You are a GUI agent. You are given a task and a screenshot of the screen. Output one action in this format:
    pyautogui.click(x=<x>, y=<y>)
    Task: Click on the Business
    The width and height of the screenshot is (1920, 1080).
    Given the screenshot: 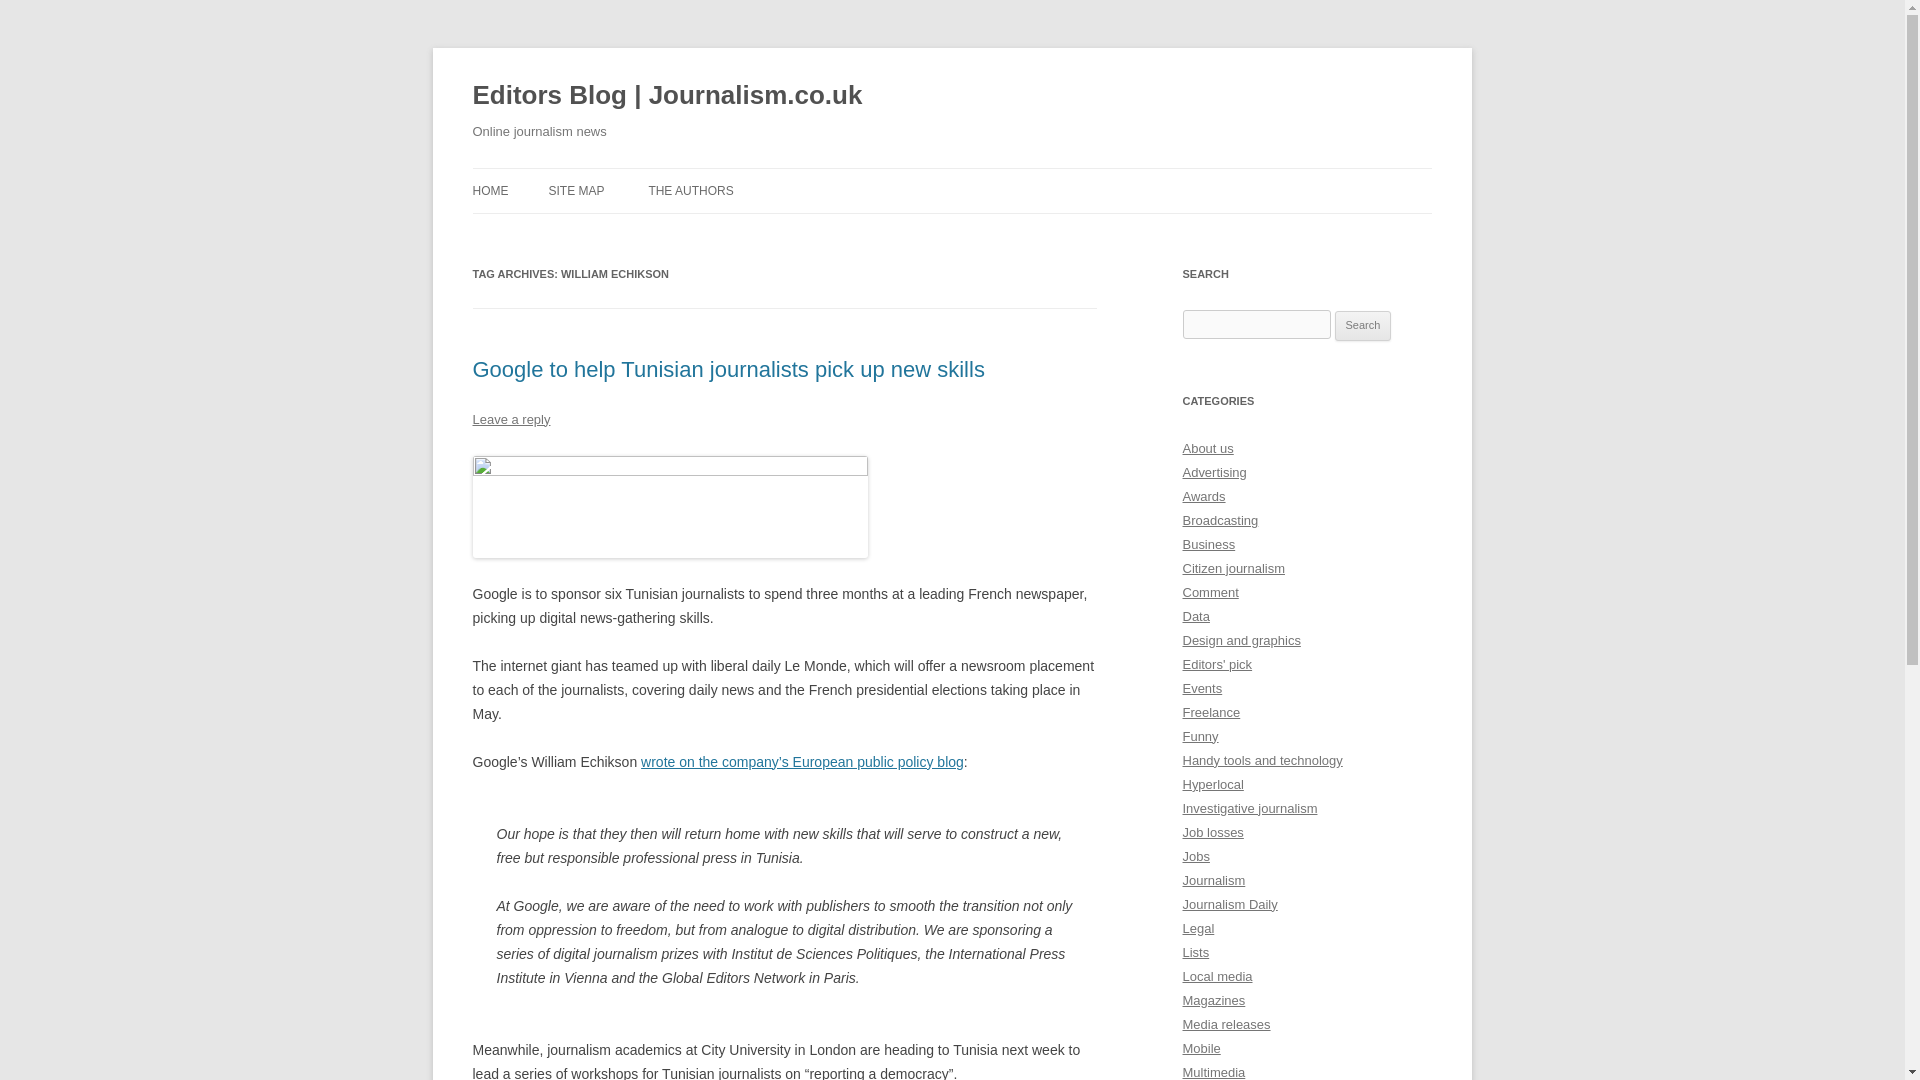 What is the action you would take?
    pyautogui.click(x=1208, y=544)
    